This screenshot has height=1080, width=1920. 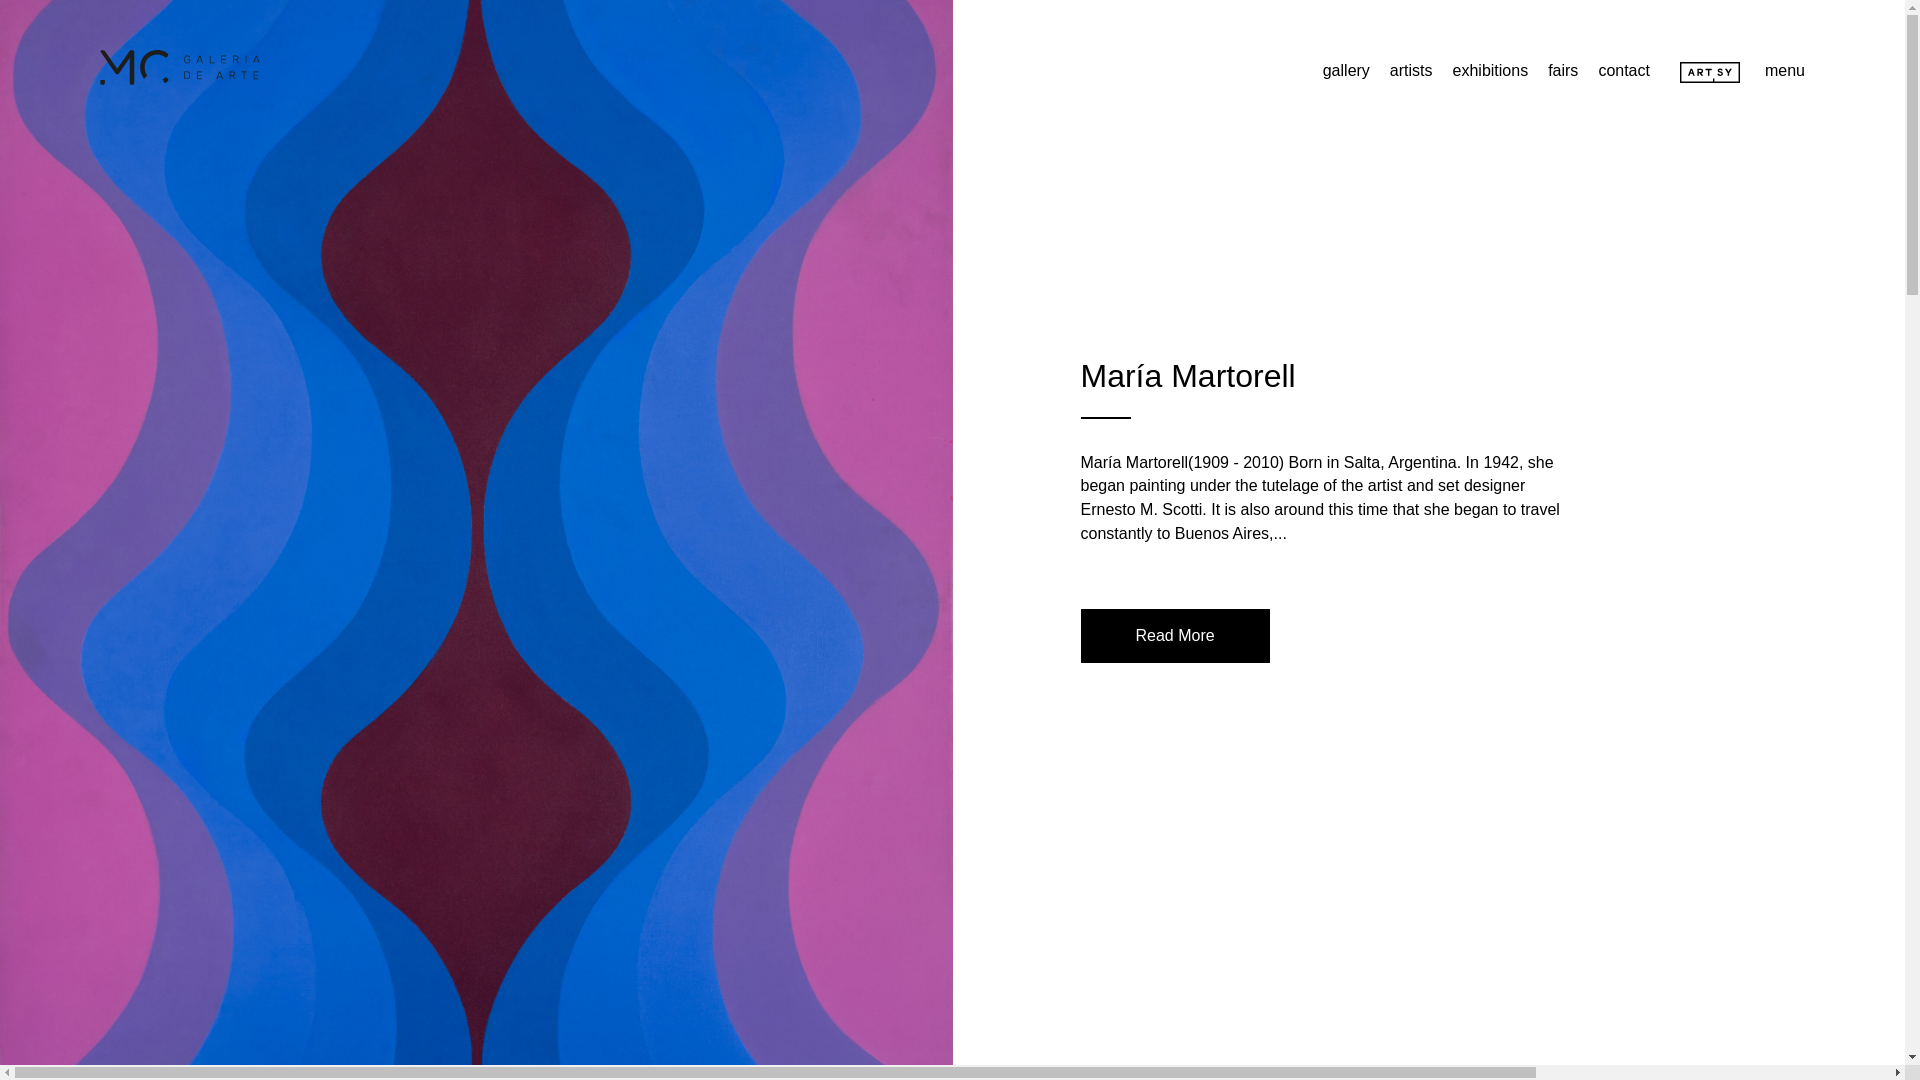 What do you see at coordinates (1623, 70) in the screenshot?
I see `contact` at bounding box center [1623, 70].